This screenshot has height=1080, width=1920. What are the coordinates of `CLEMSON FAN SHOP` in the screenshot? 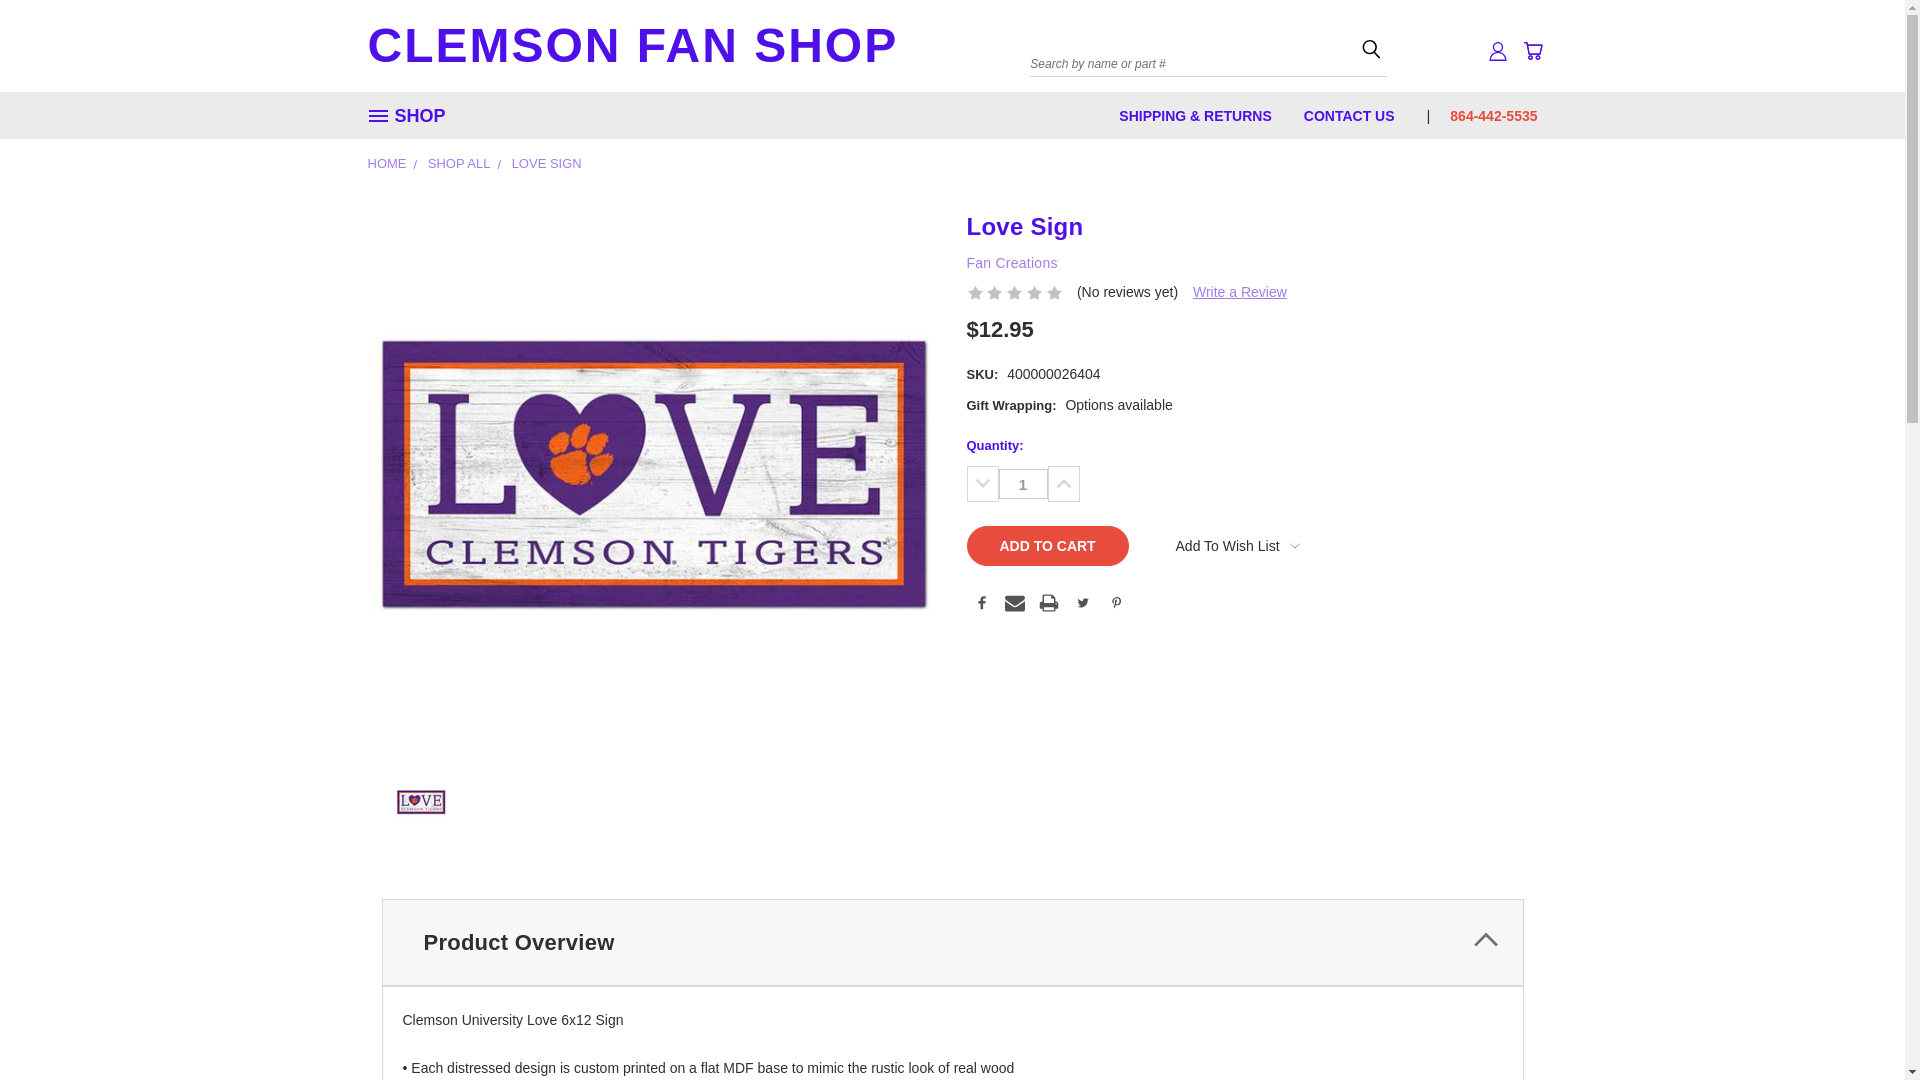 It's located at (658, 118).